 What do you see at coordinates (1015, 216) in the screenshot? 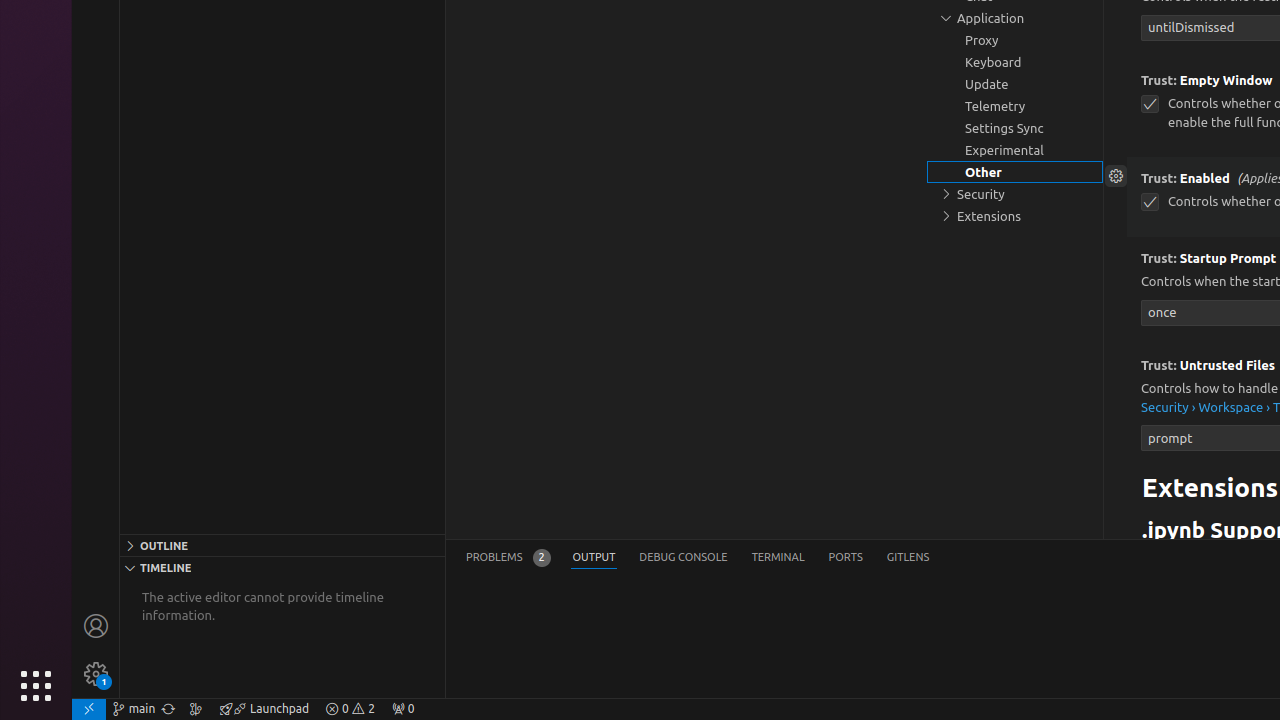
I see `Extensions, group` at bounding box center [1015, 216].